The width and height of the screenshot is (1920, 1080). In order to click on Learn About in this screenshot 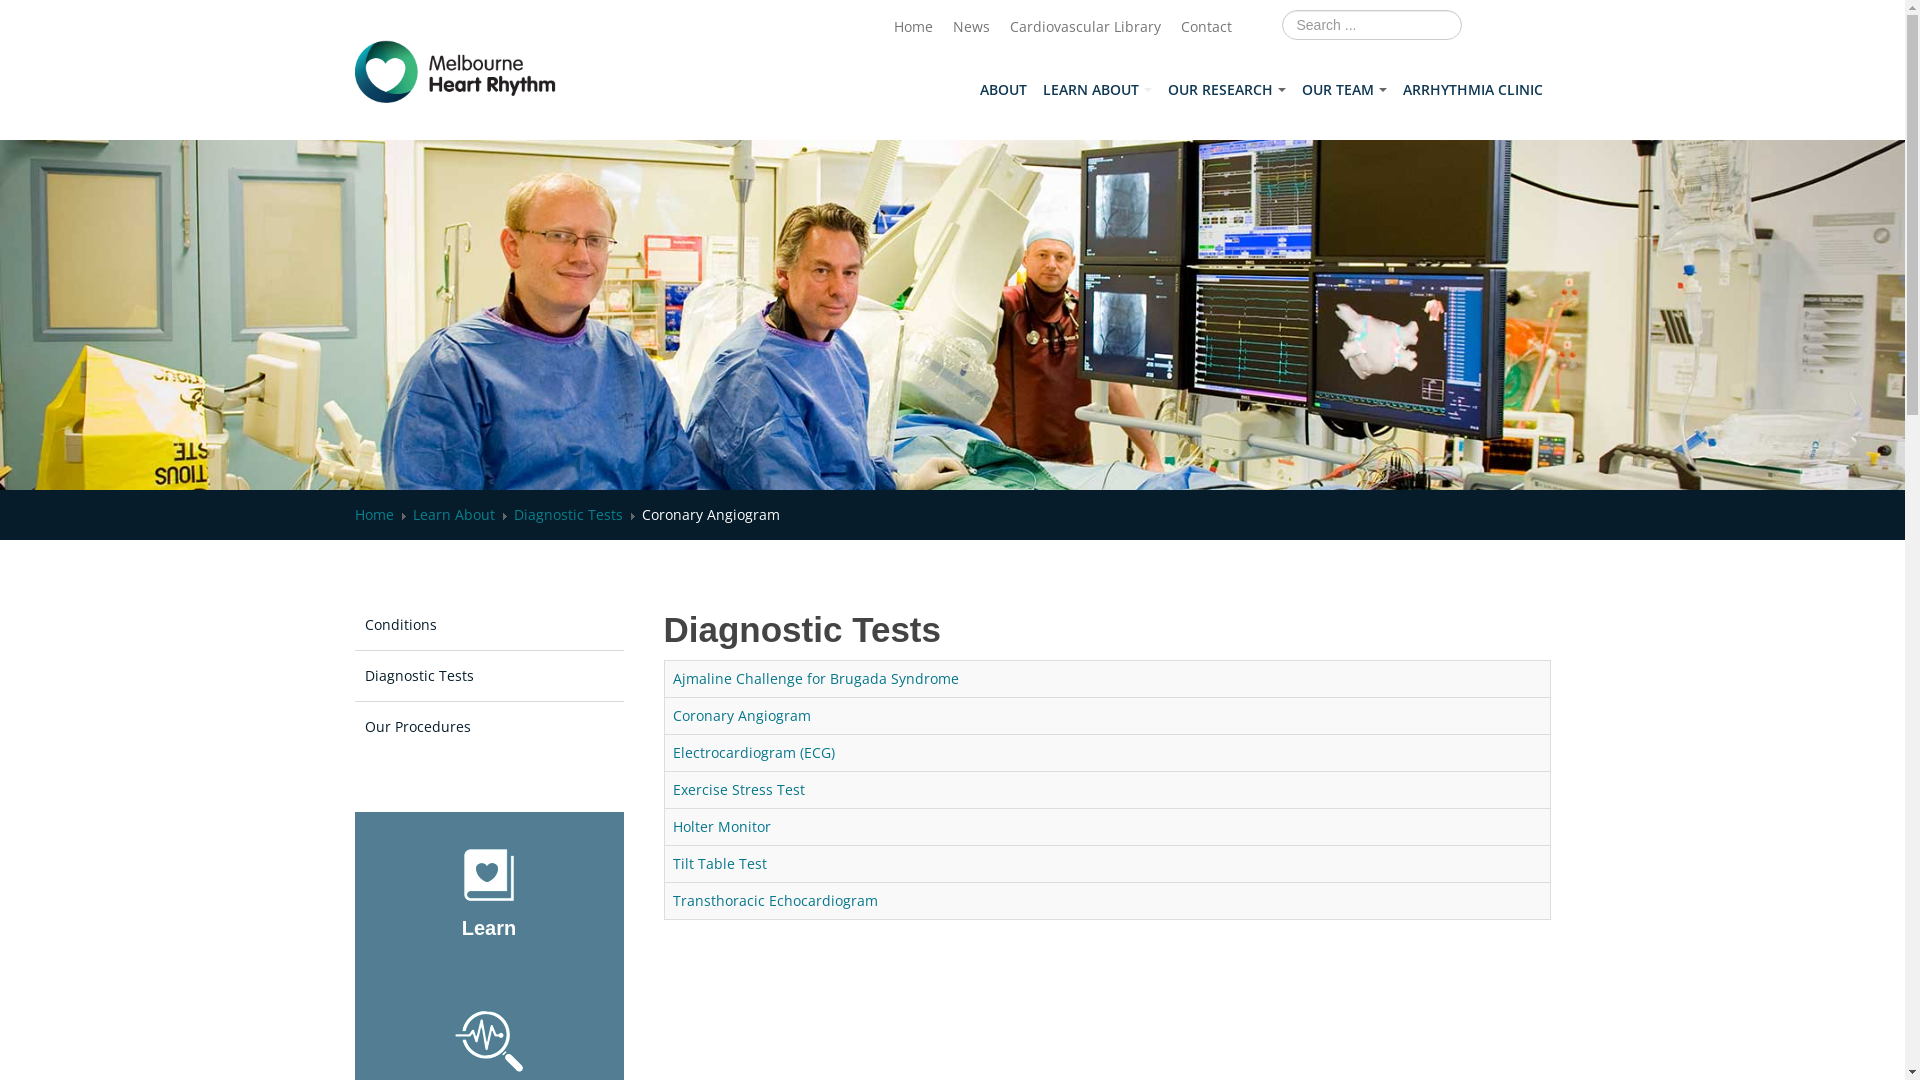, I will do `click(452, 514)`.